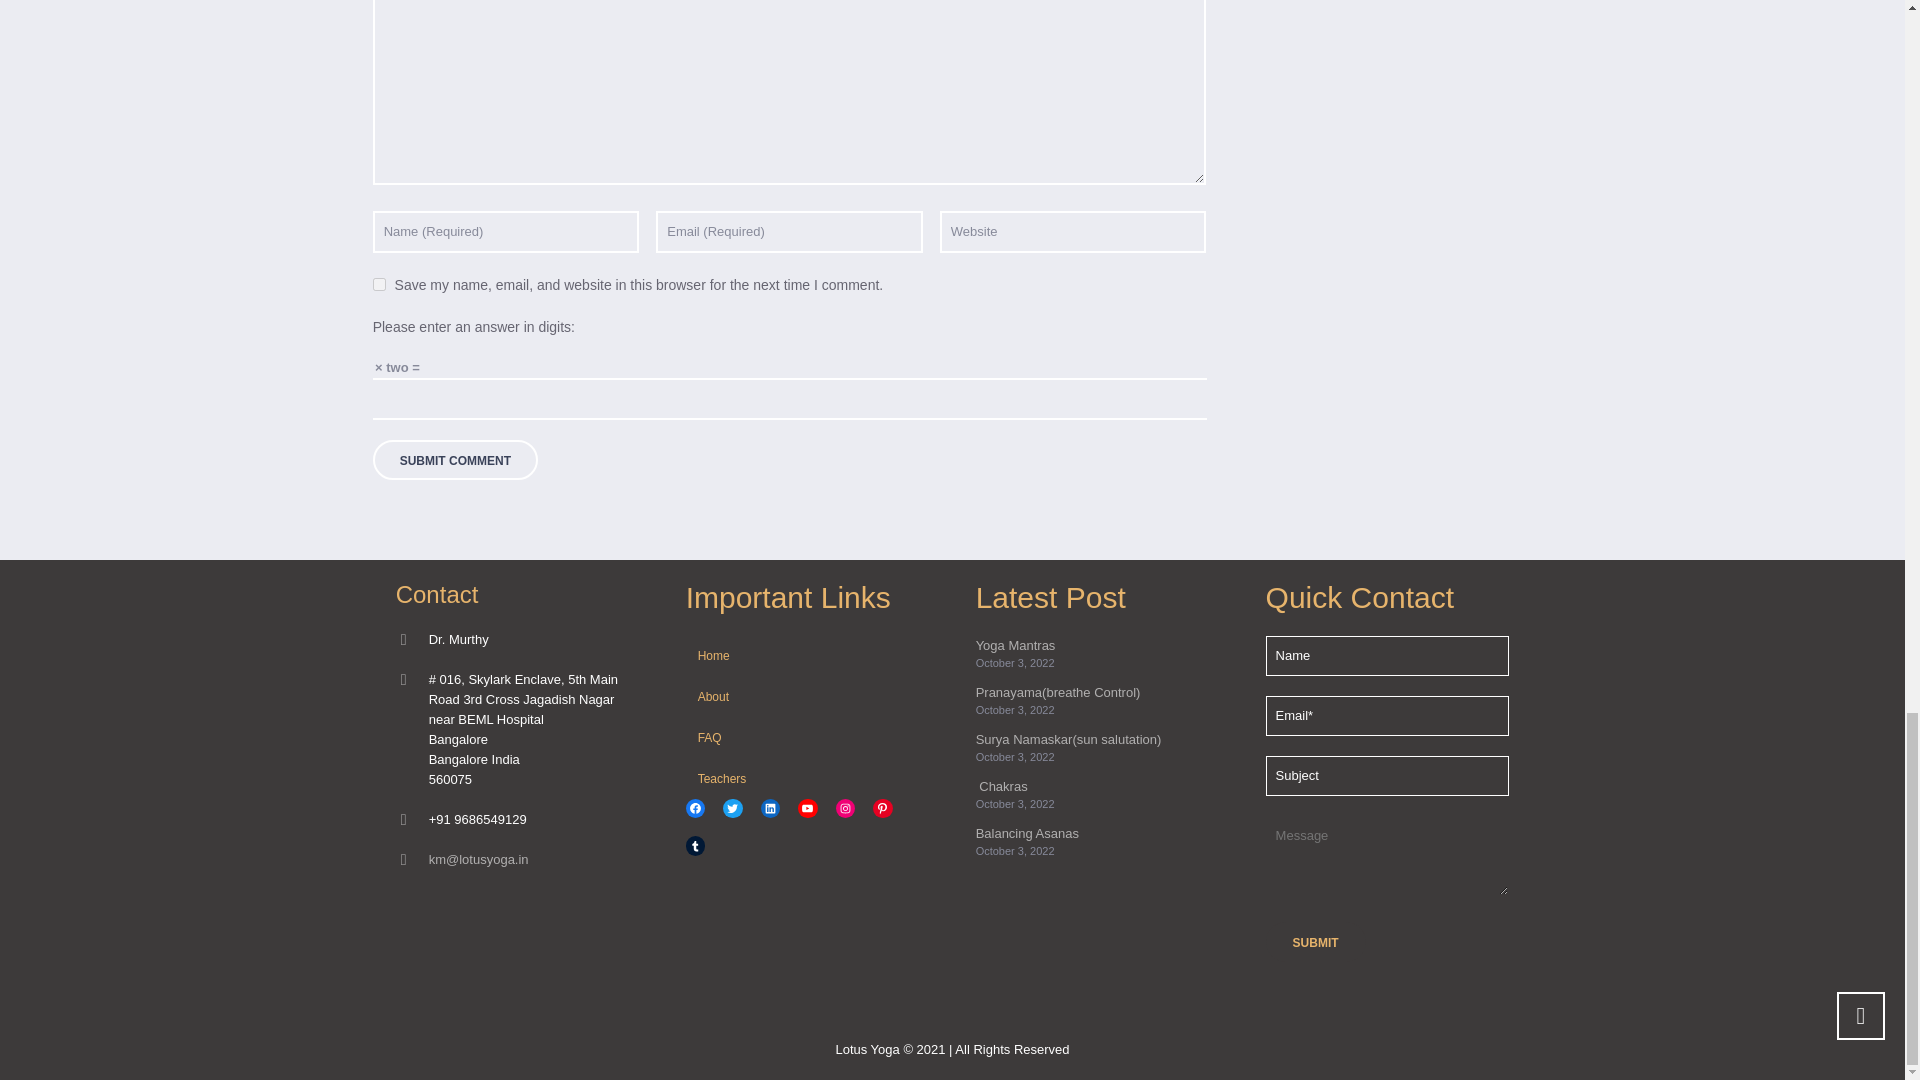 Image resolution: width=1920 pixels, height=1080 pixels. What do you see at coordinates (378, 284) in the screenshot?
I see `yes` at bounding box center [378, 284].